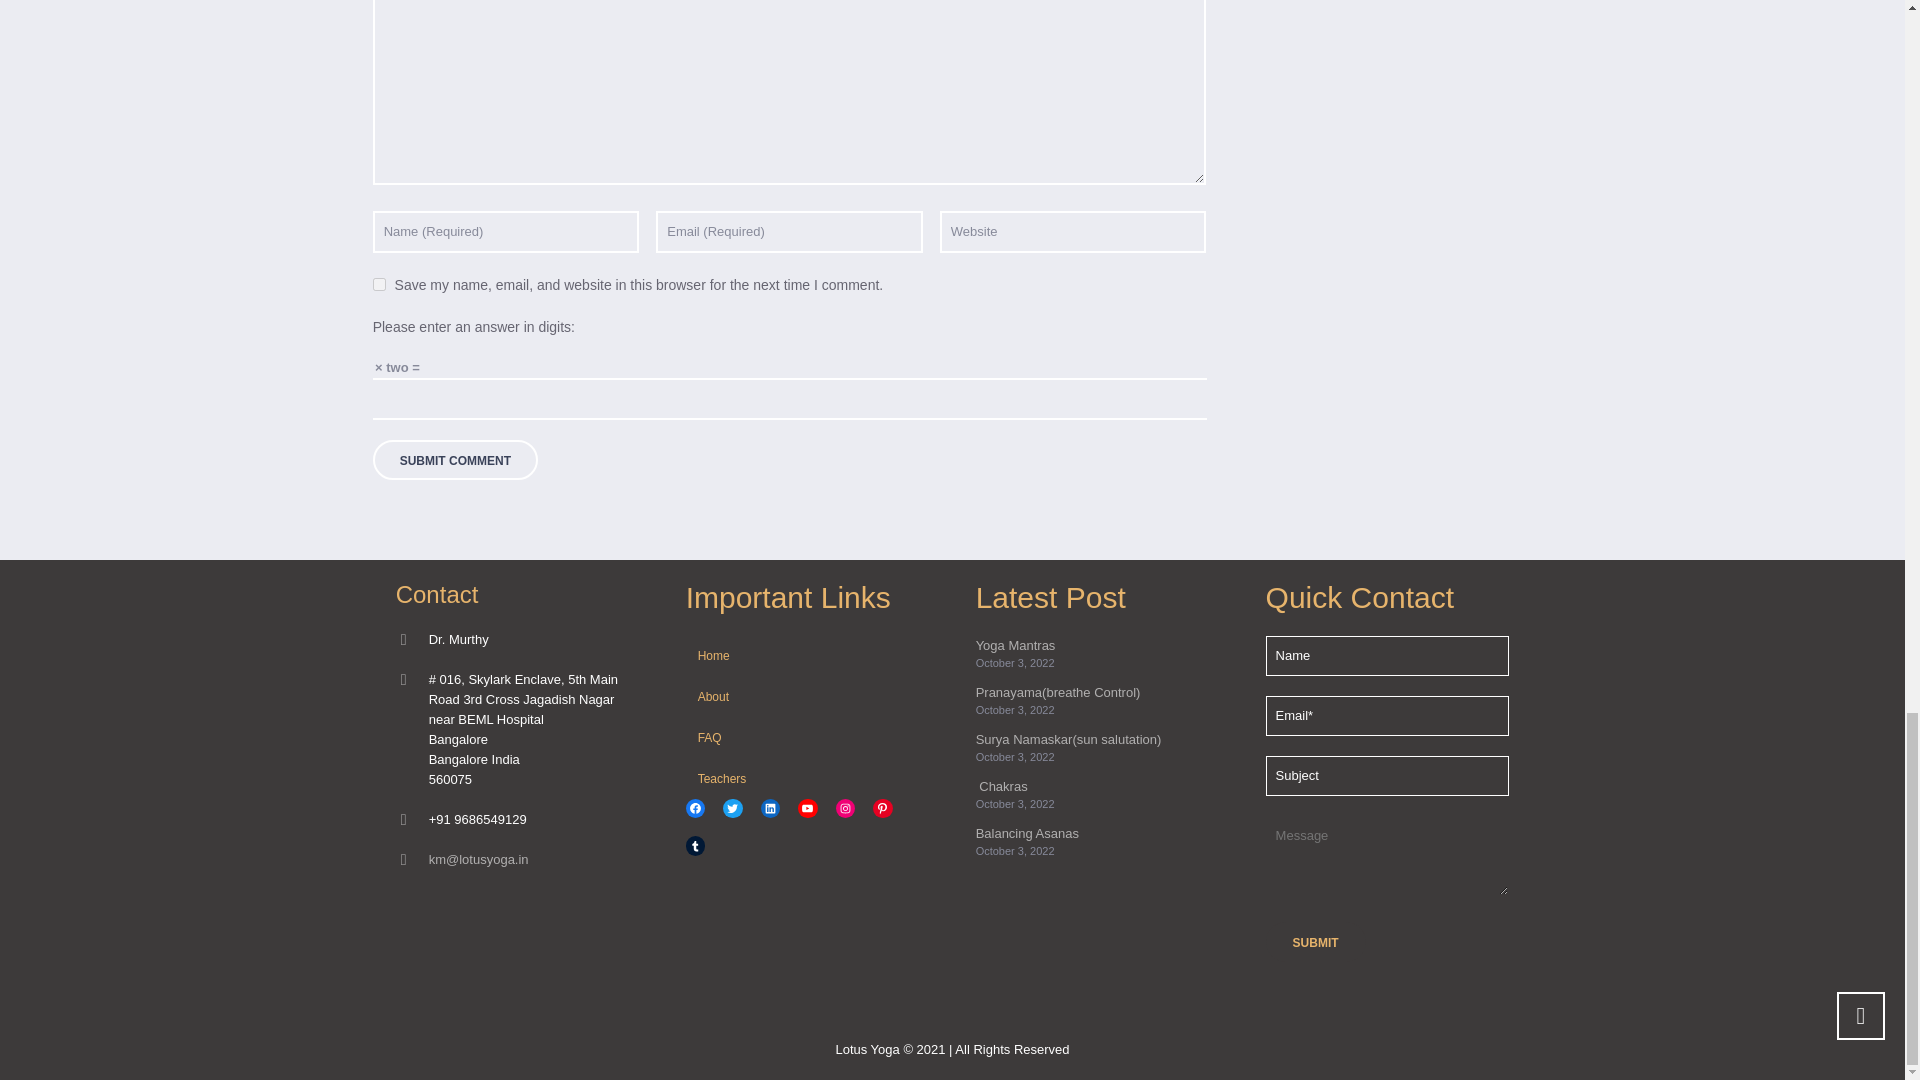 Image resolution: width=1920 pixels, height=1080 pixels. What do you see at coordinates (378, 284) in the screenshot?
I see `yes` at bounding box center [378, 284].